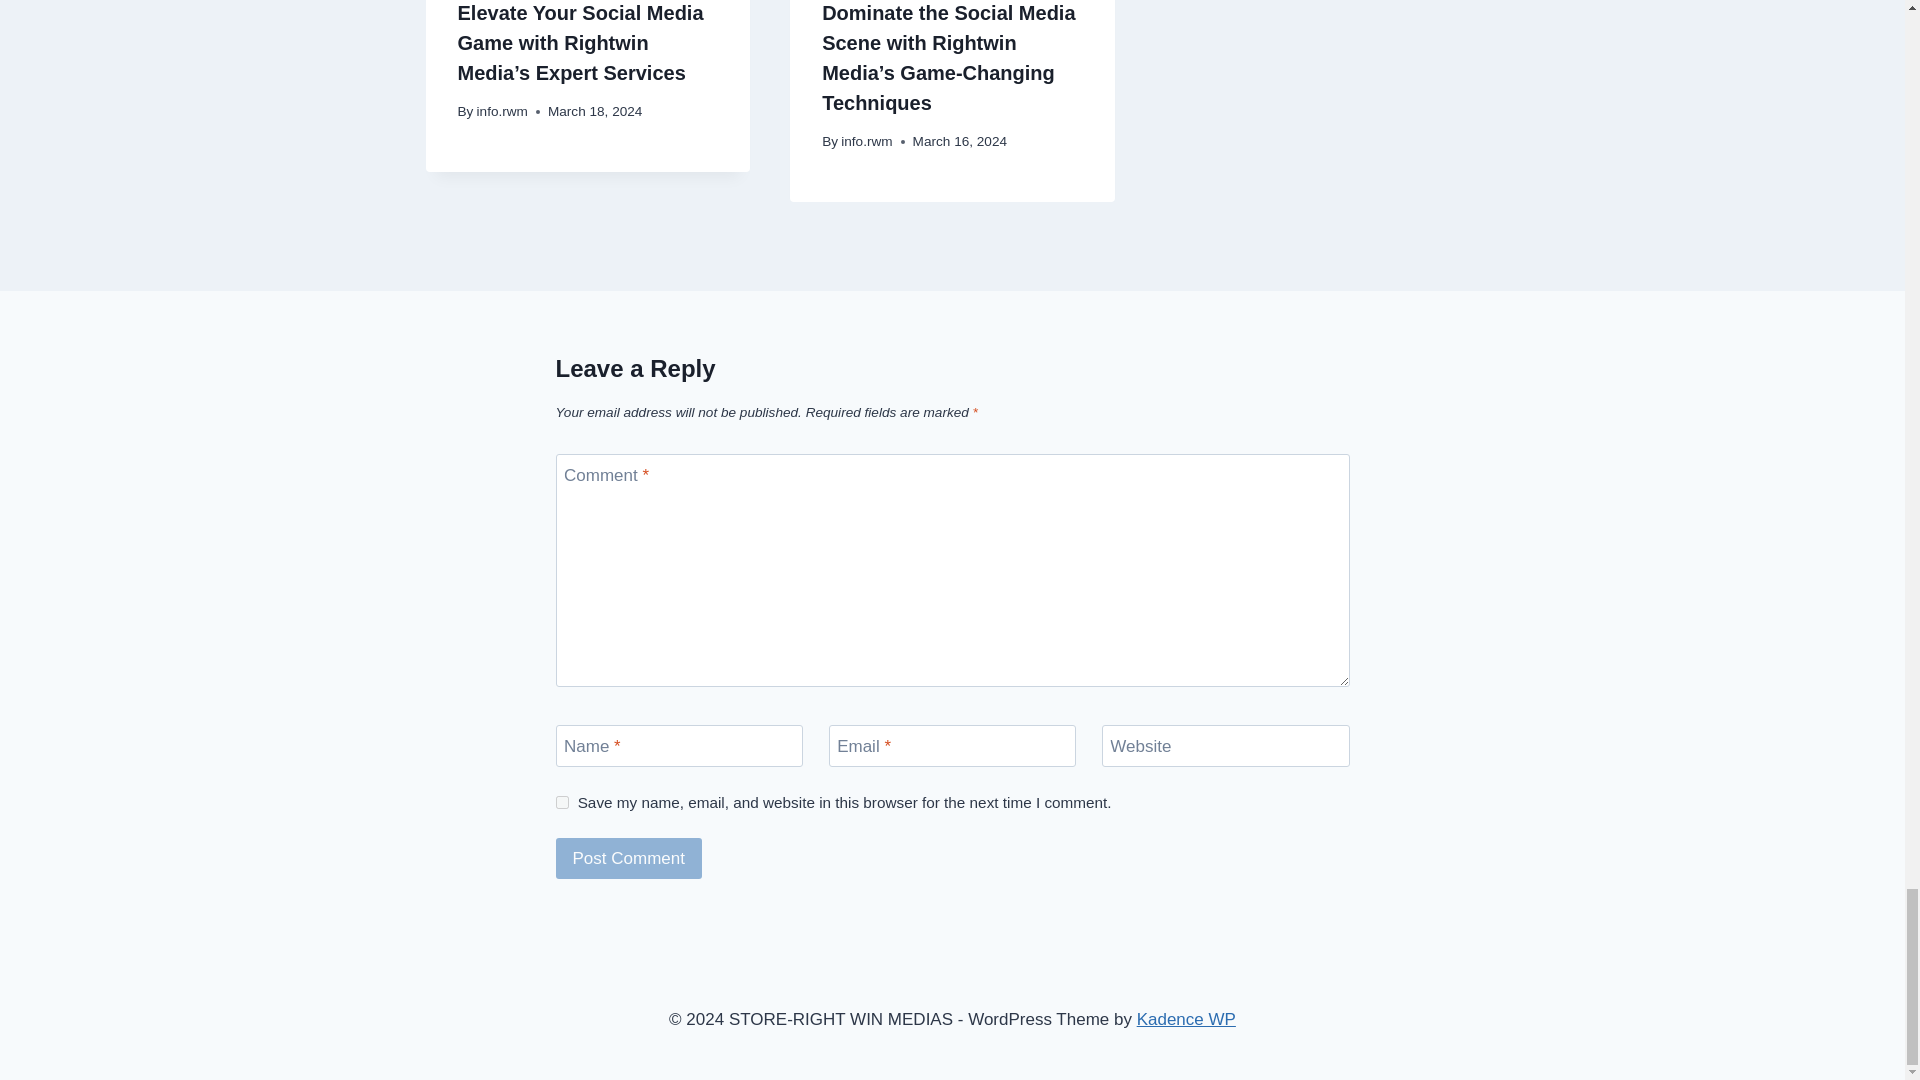 Image resolution: width=1920 pixels, height=1080 pixels. Describe the element at coordinates (502, 110) in the screenshot. I see `info.rwm` at that location.